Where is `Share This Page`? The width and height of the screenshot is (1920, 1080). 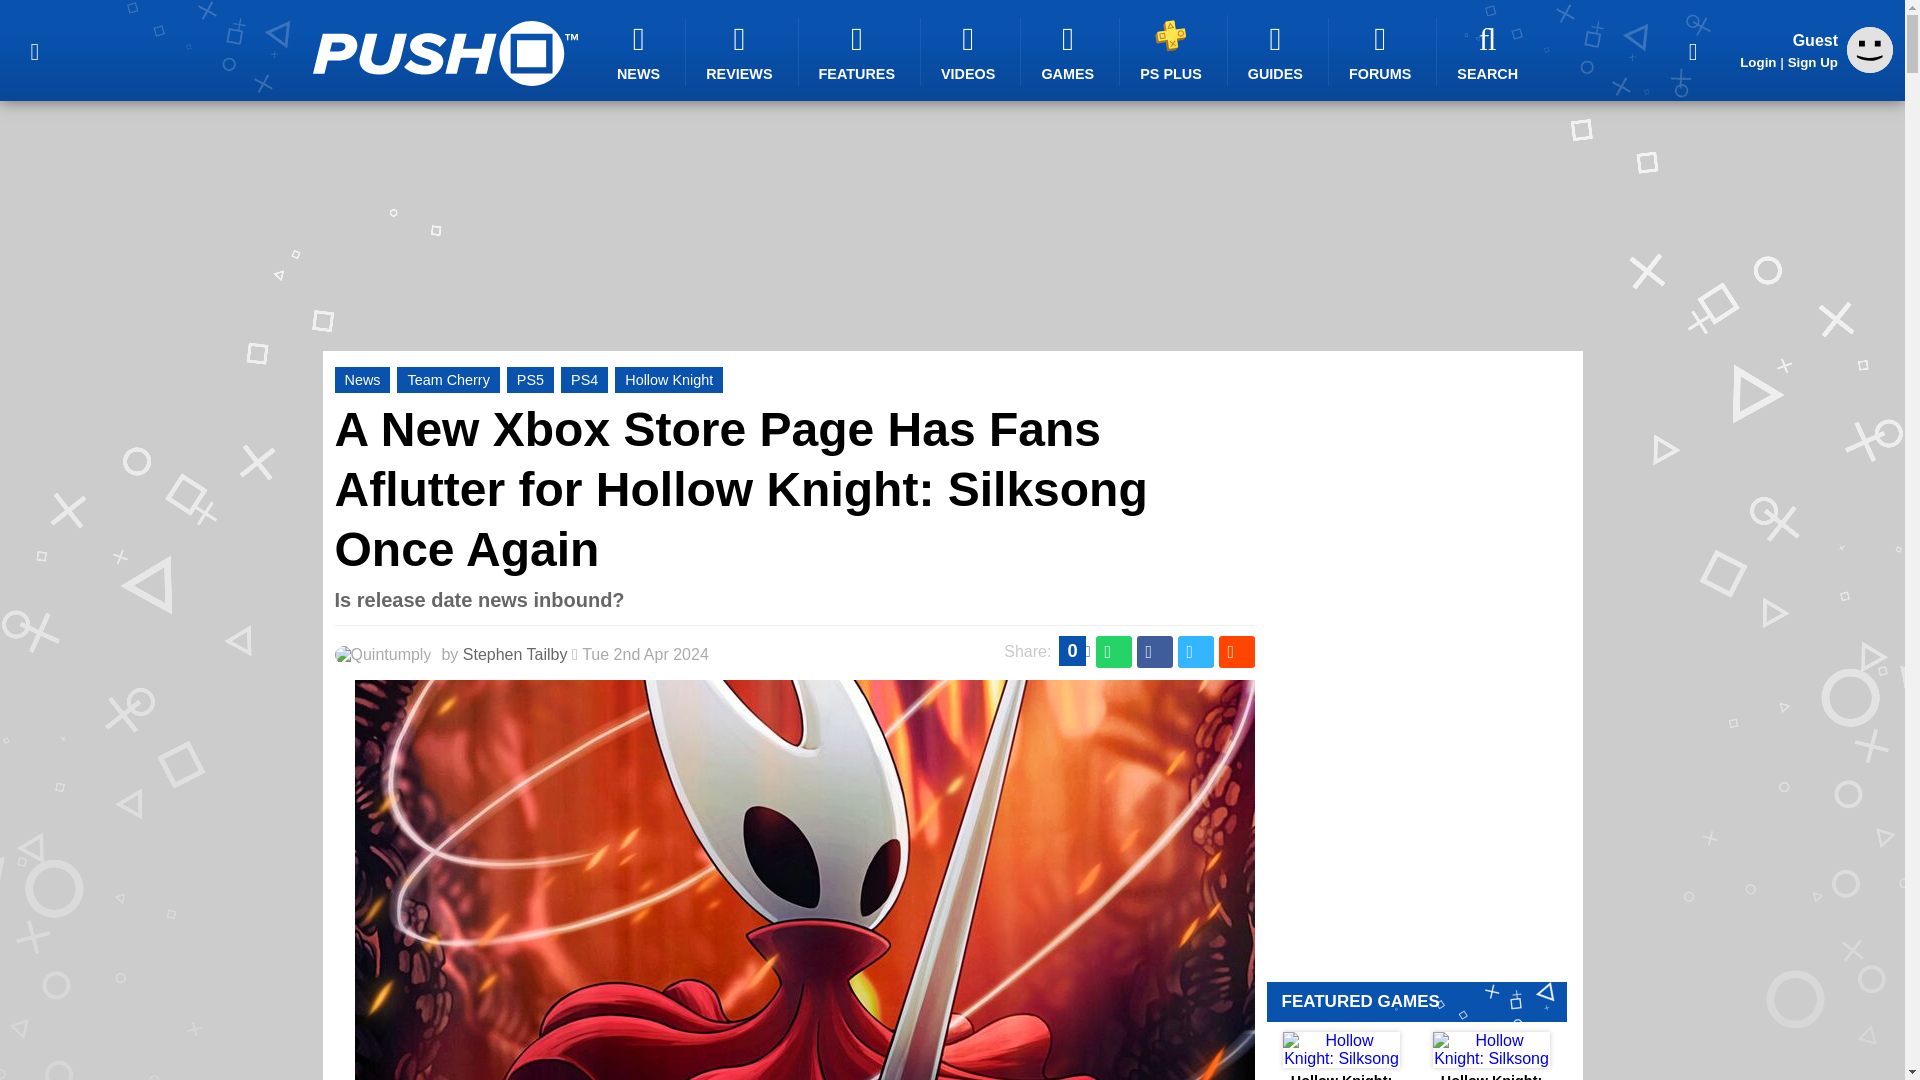
Share This Page is located at coordinates (1693, 50).